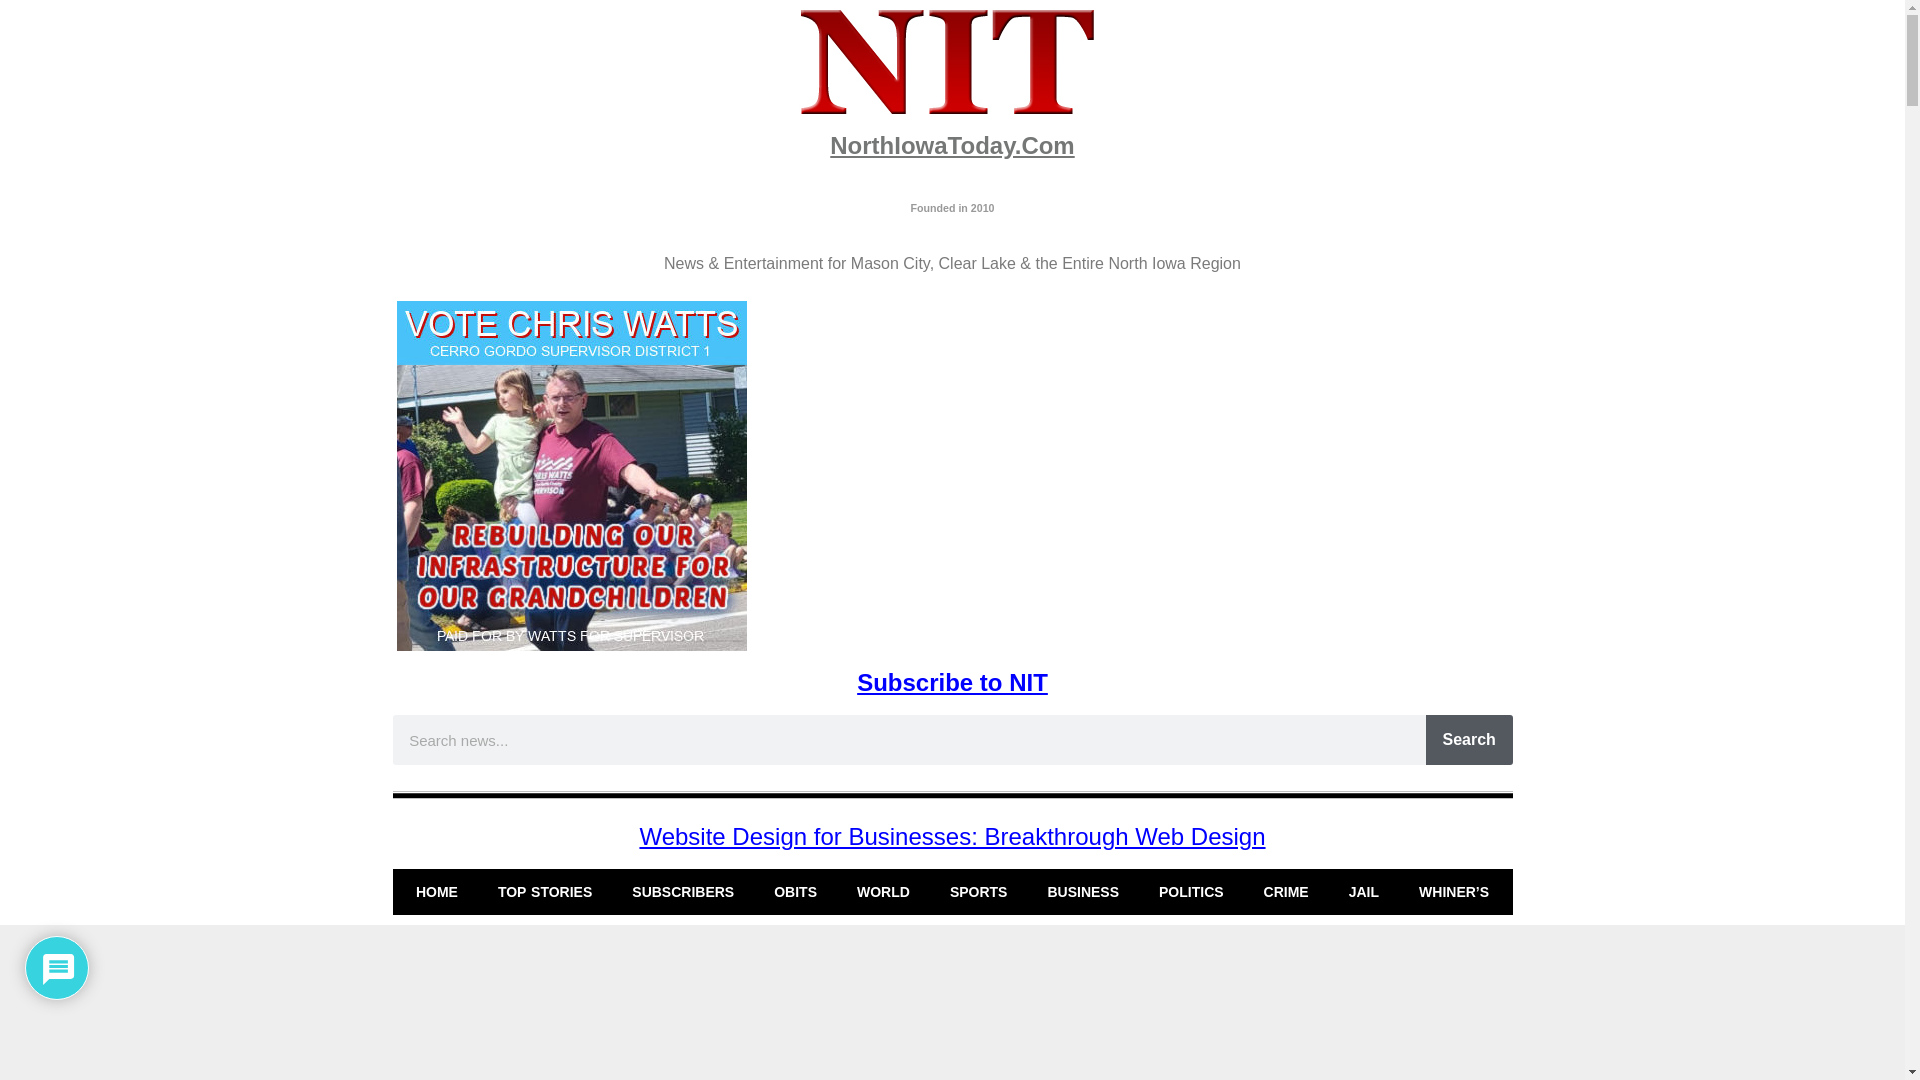 The width and height of the screenshot is (1920, 1080). I want to click on NorthIowaToday.Com, so click(951, 144).